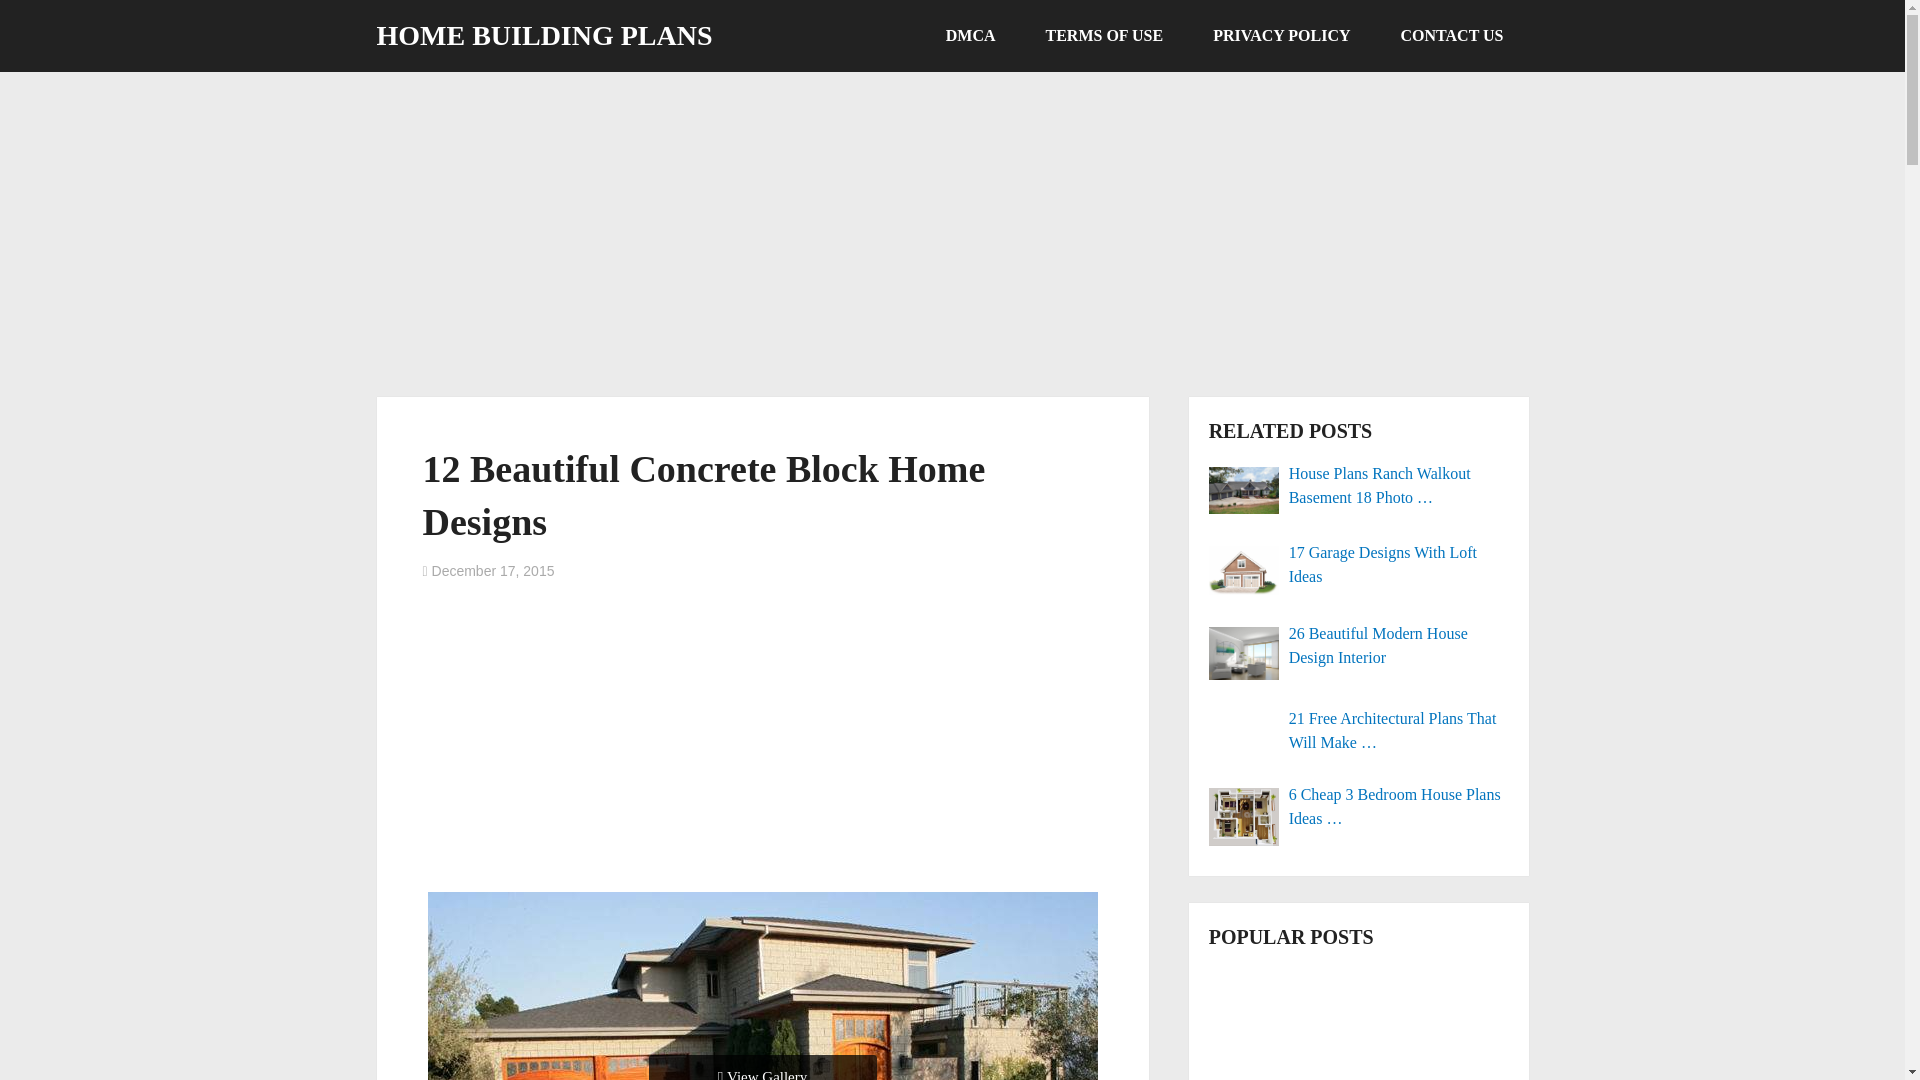  What do you see at coordinates (1104, 36) in the screenshot?
I see `TERMS OF USE` at bounding box center [1104, 36].